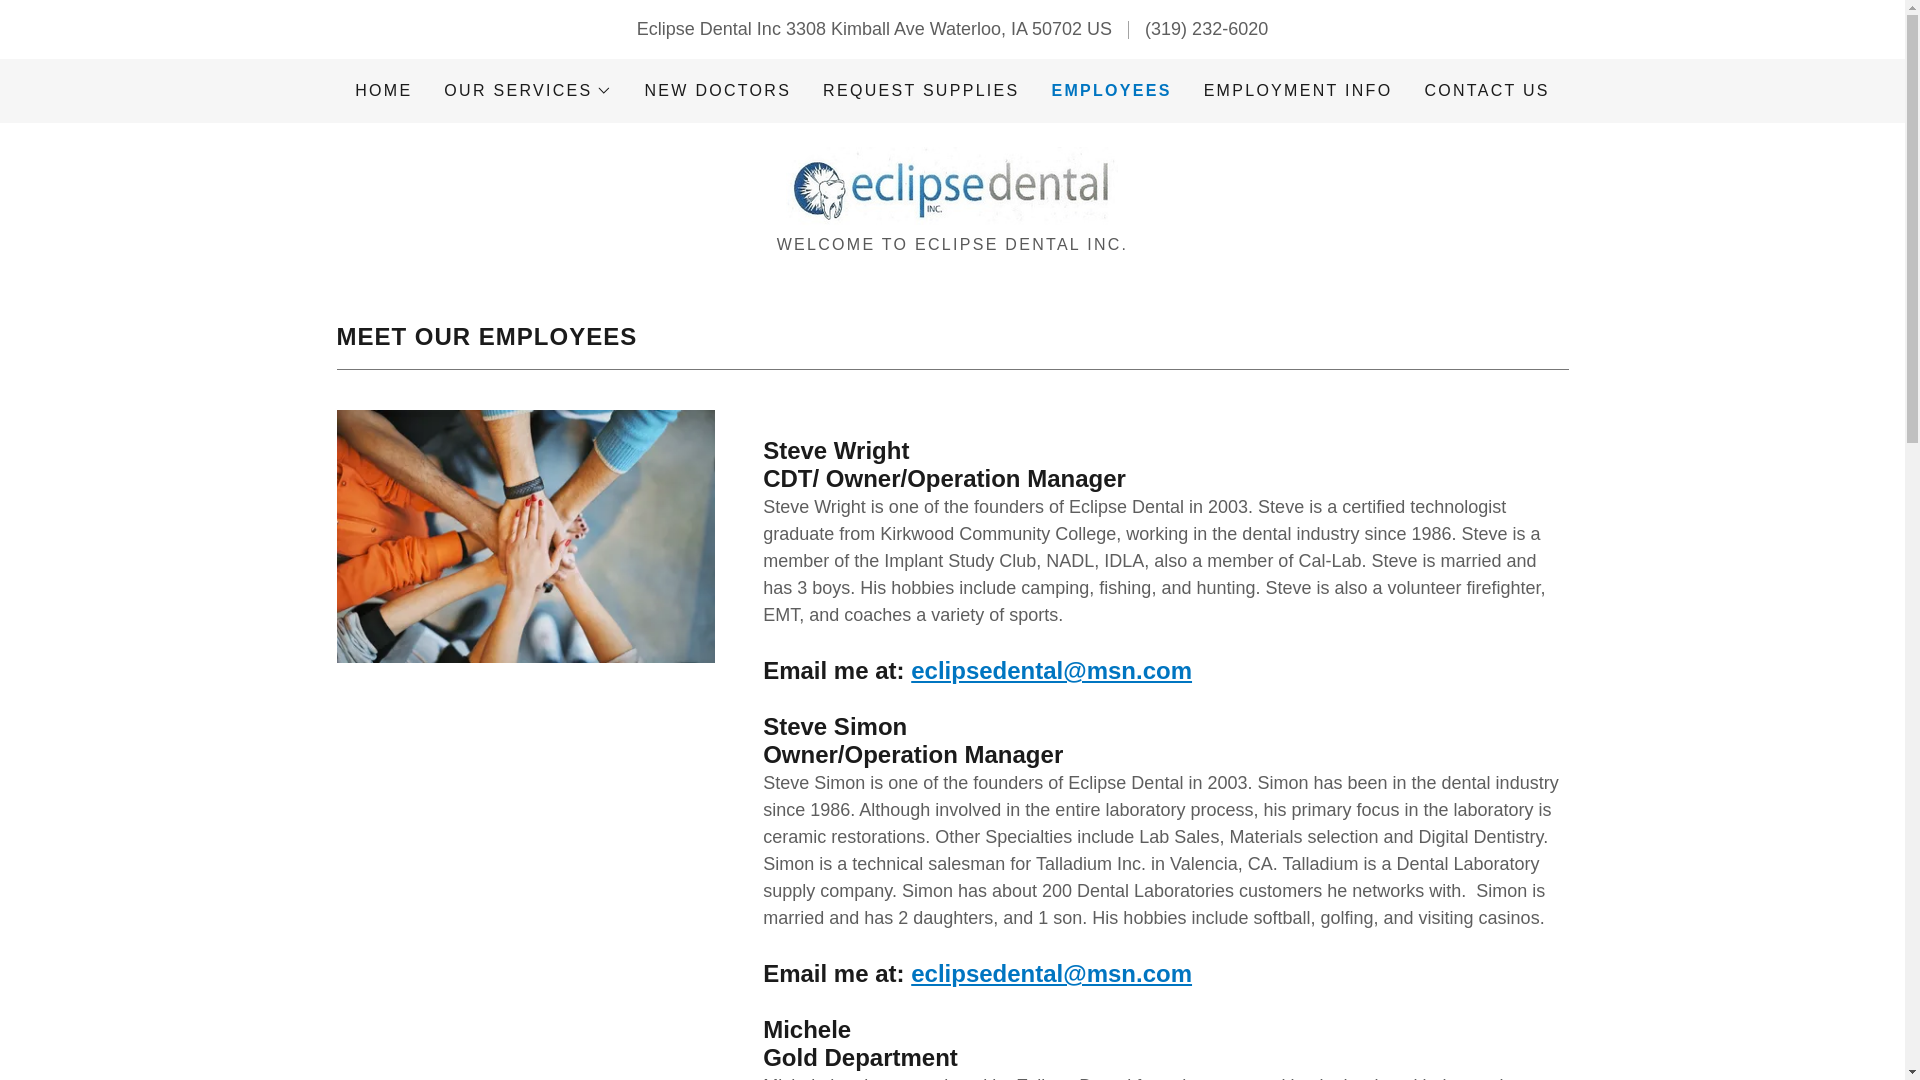 The image size is (1920, 1080). What do you see at coordinates (951, 186) in the screenshot?
I see `Eclipse Dental Inc` at bounding box center [951, 186].